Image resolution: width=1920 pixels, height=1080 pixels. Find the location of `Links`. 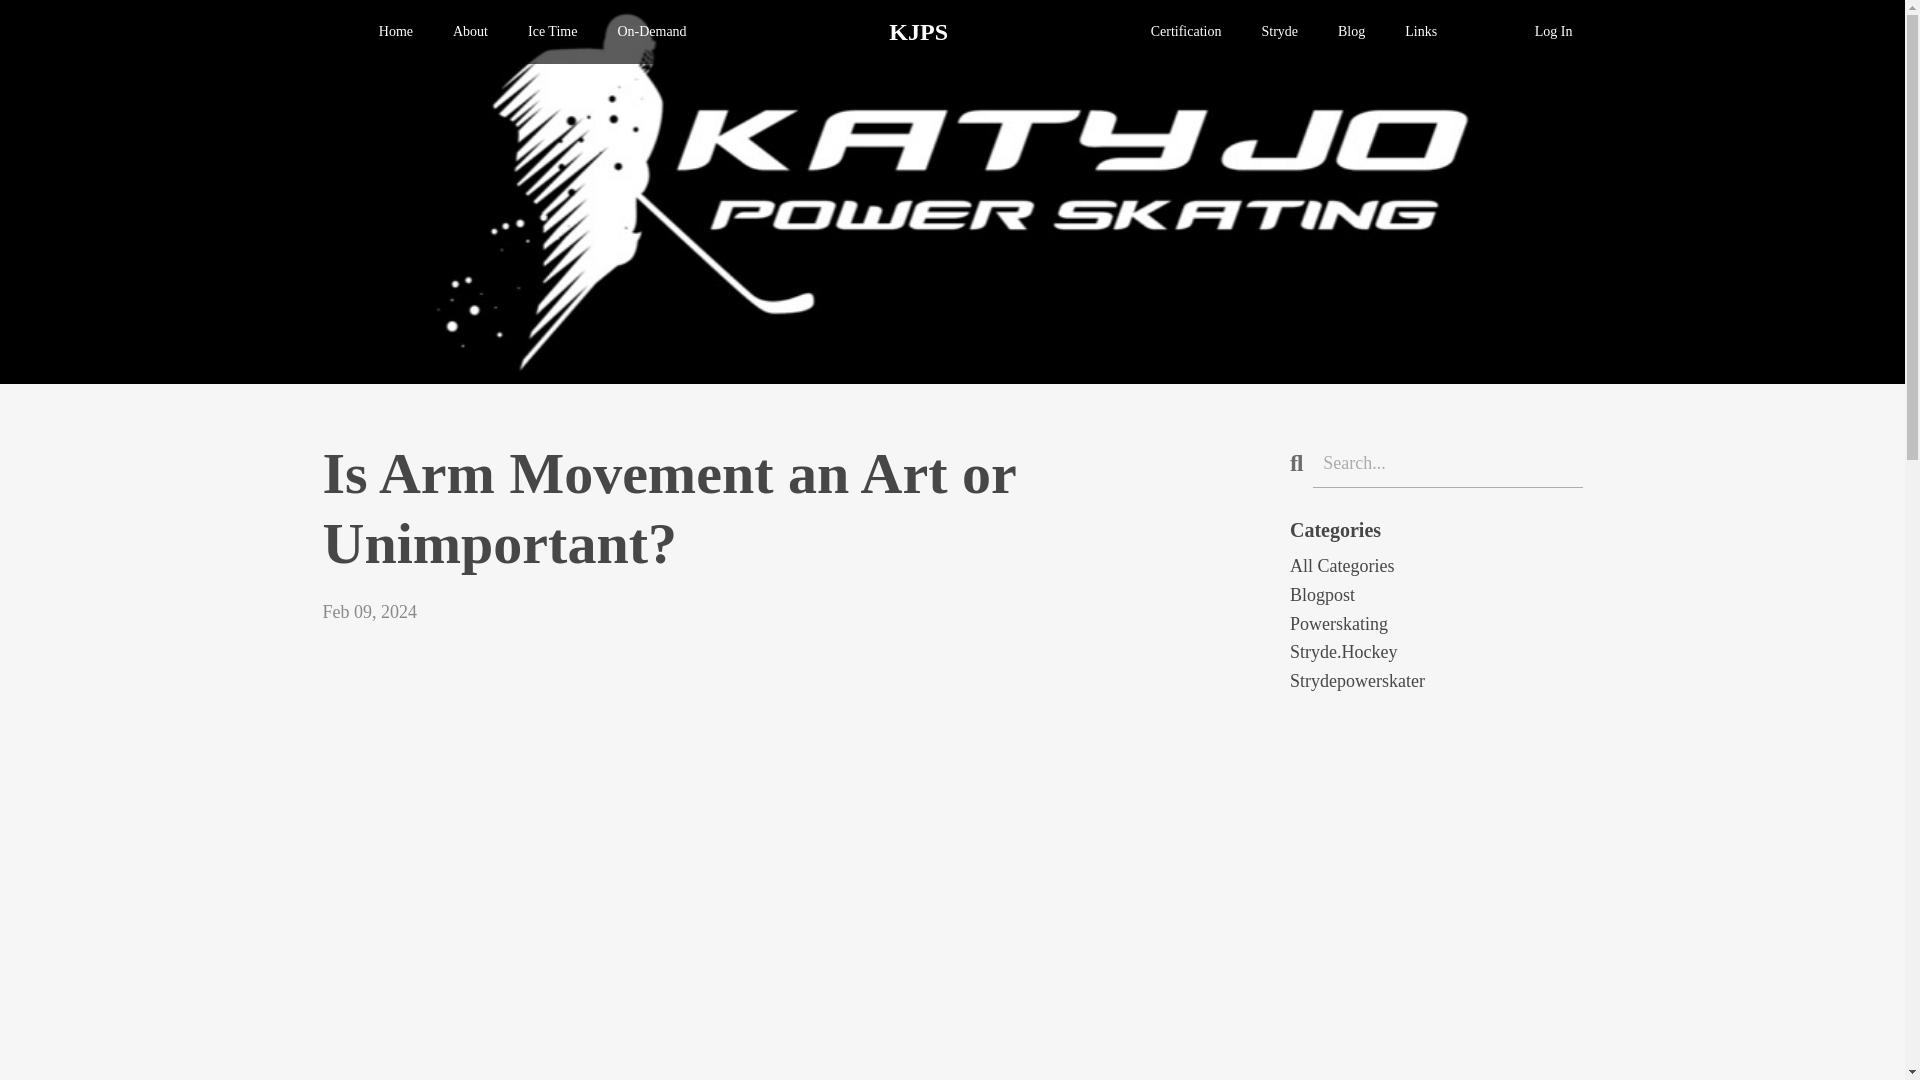

Links is located at coordinates (1420, 32).